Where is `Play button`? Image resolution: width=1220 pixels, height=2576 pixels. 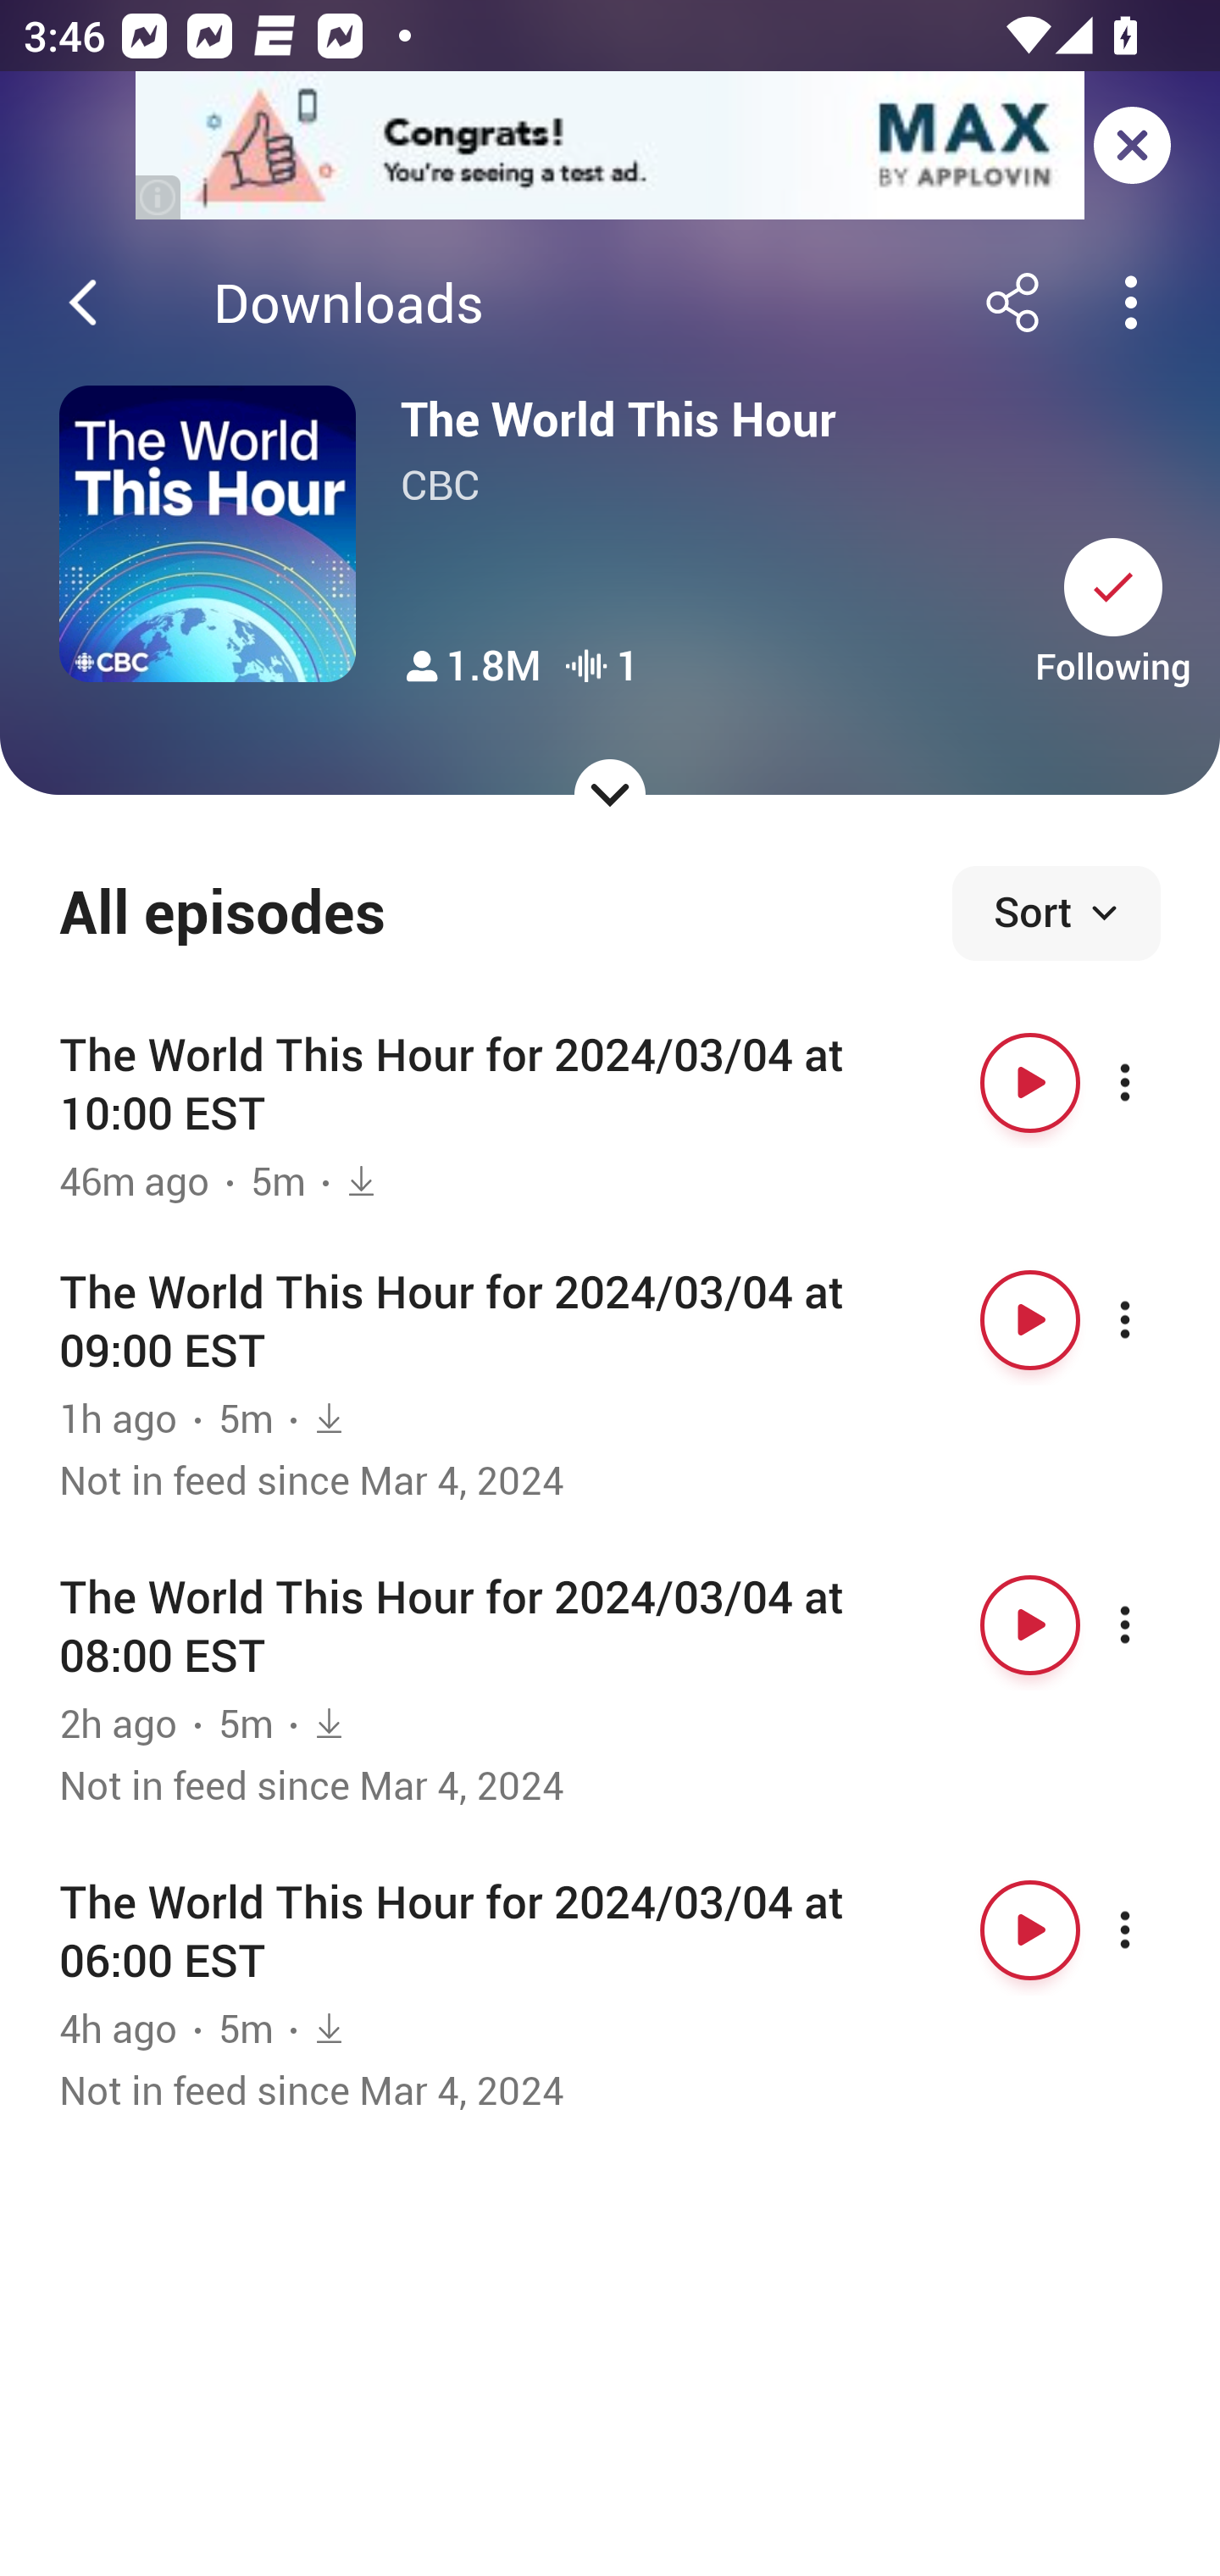 Play button is located at coordinates (1030, 1083).